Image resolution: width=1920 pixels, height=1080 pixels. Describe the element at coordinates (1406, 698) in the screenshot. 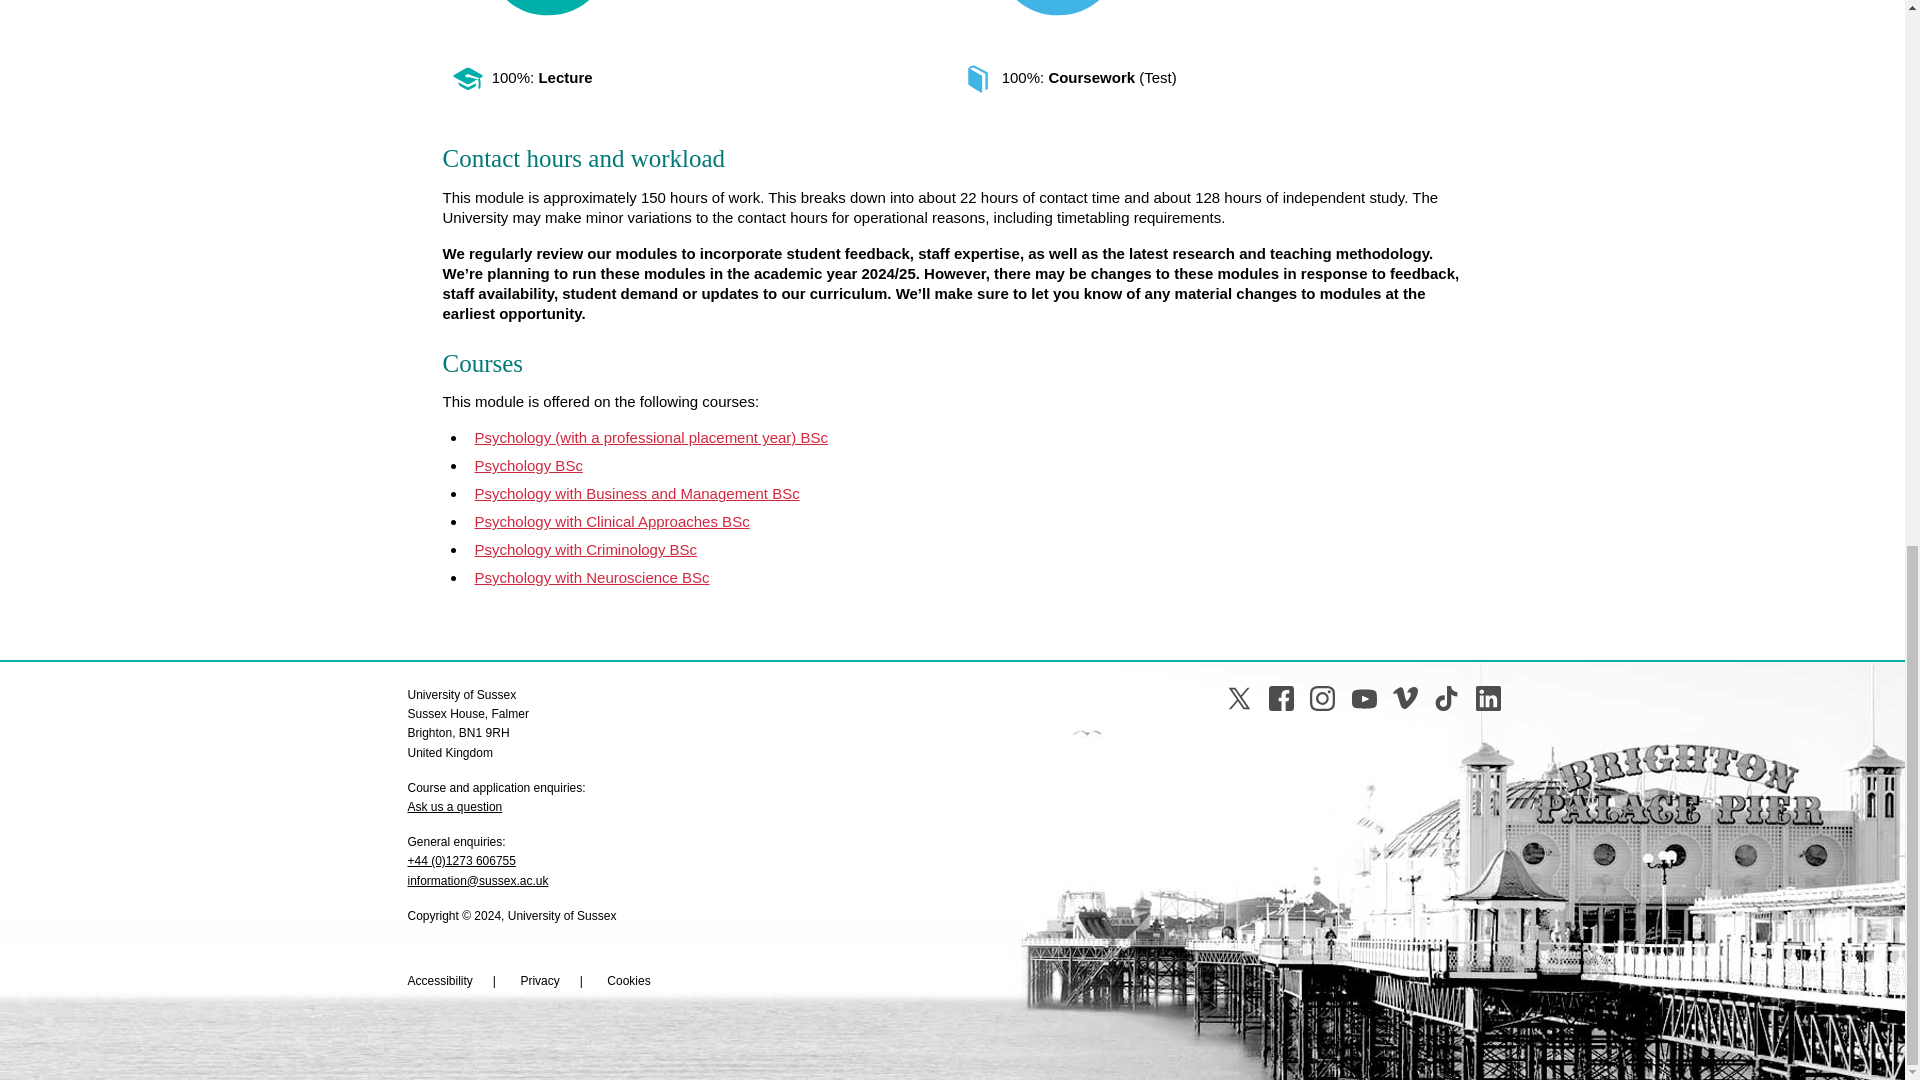

I see `Vimeo` at that location.